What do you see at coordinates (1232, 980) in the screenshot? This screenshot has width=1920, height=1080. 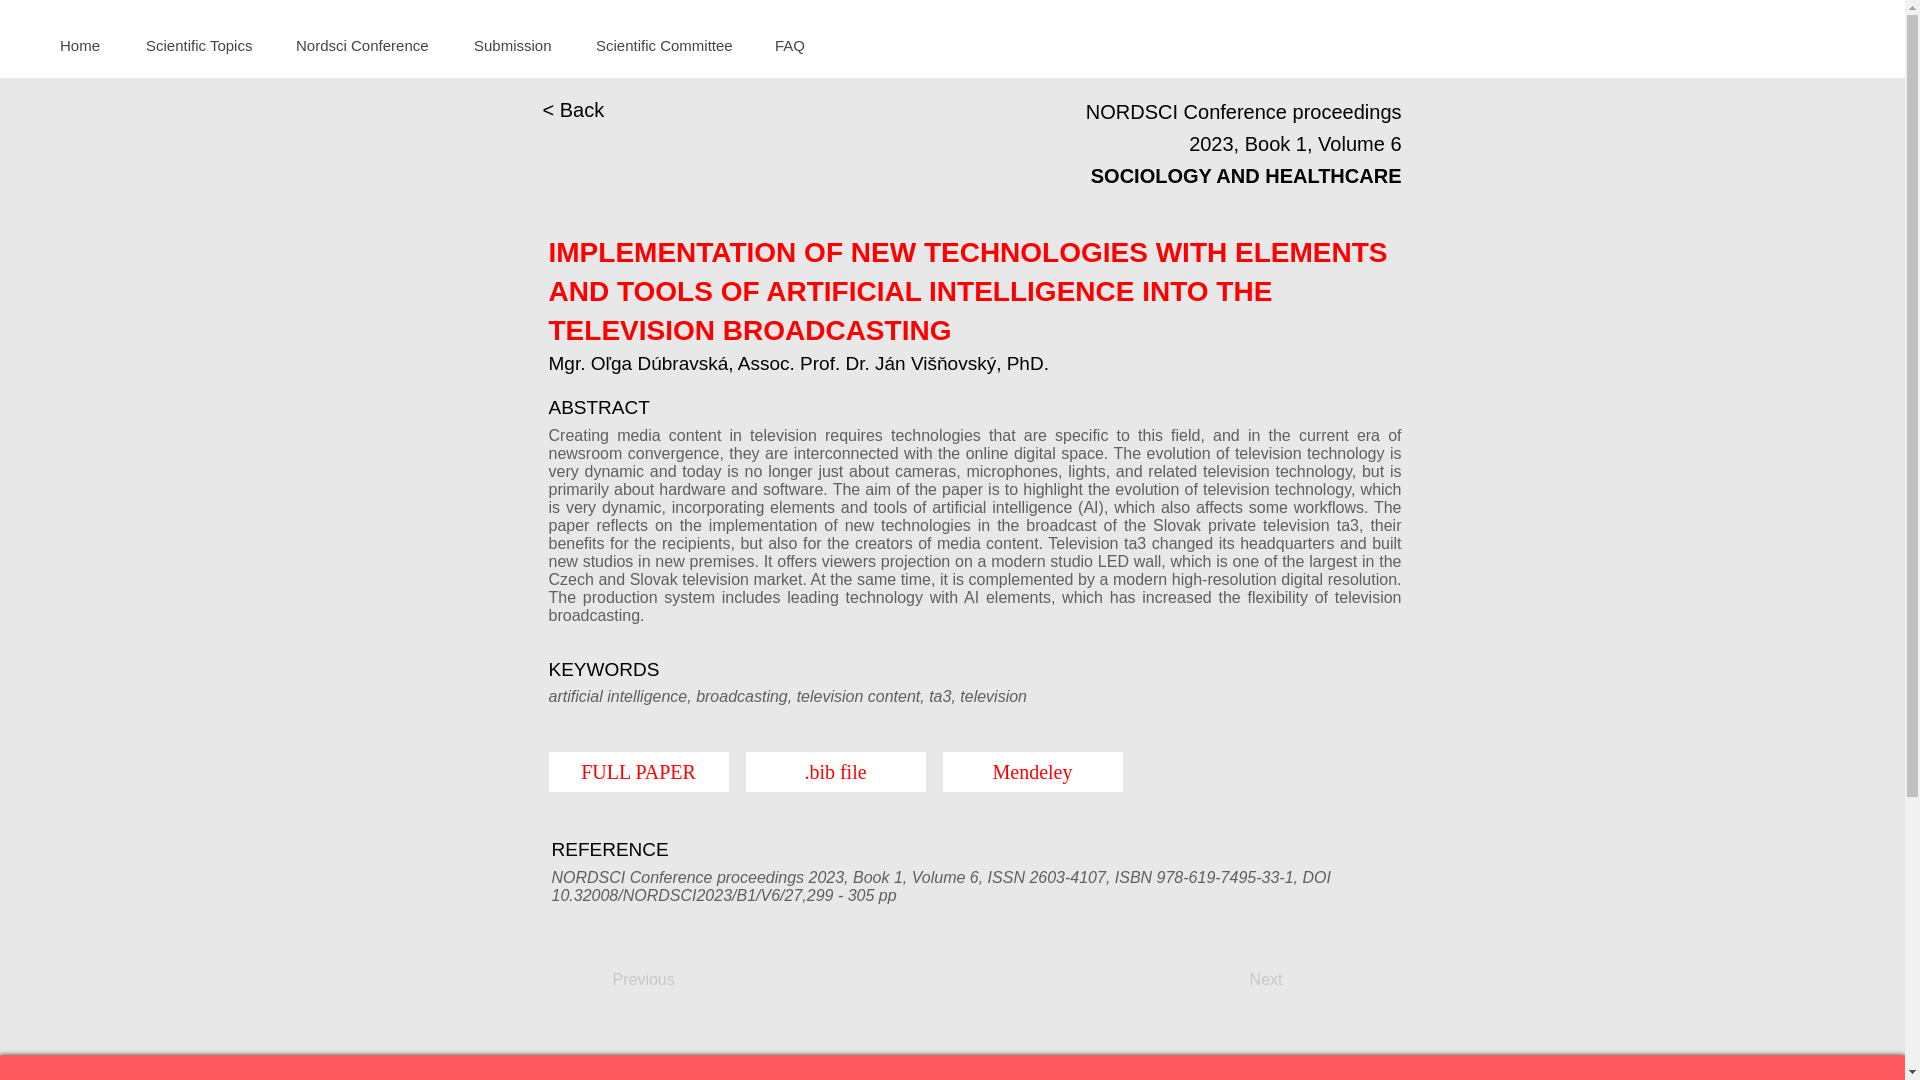 I see `Next` at bounding box center [1232, 980].